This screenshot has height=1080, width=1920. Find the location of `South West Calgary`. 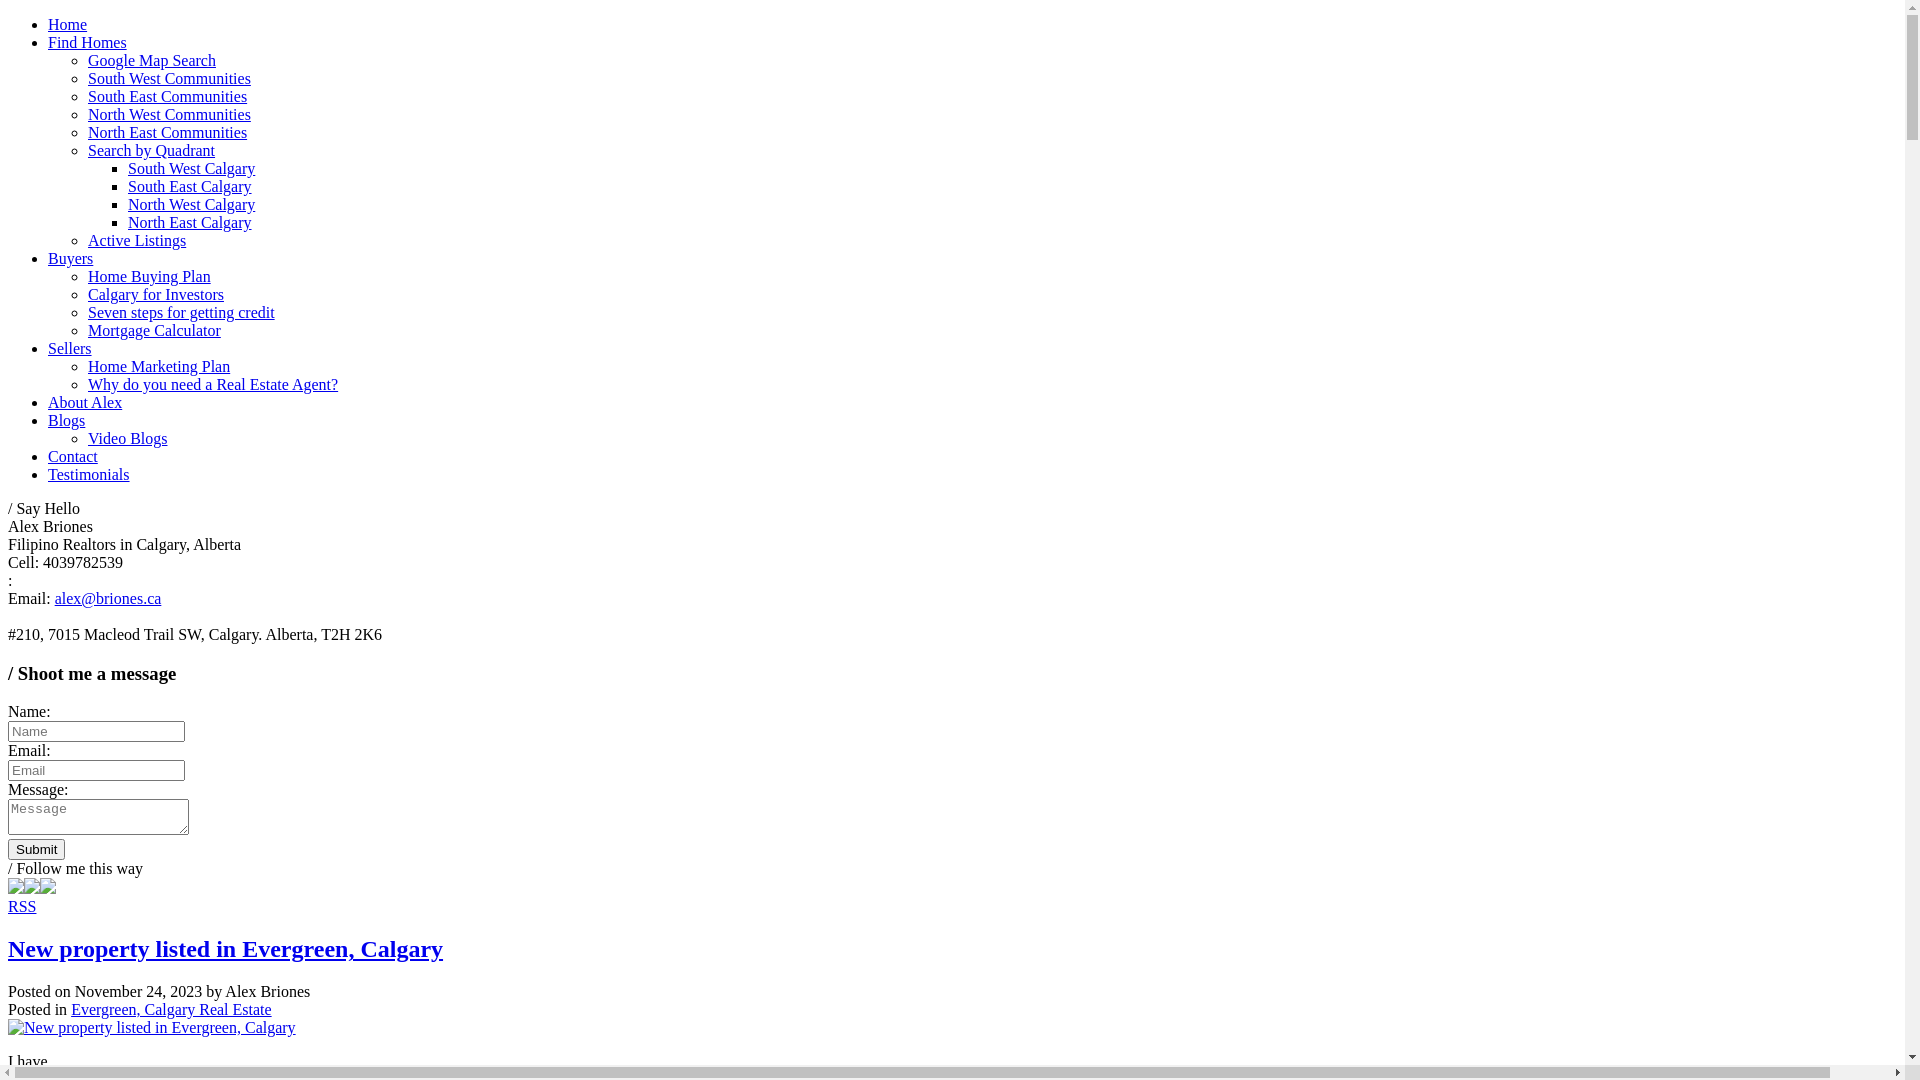

South West Calgary is located at coordinates (192, 168).